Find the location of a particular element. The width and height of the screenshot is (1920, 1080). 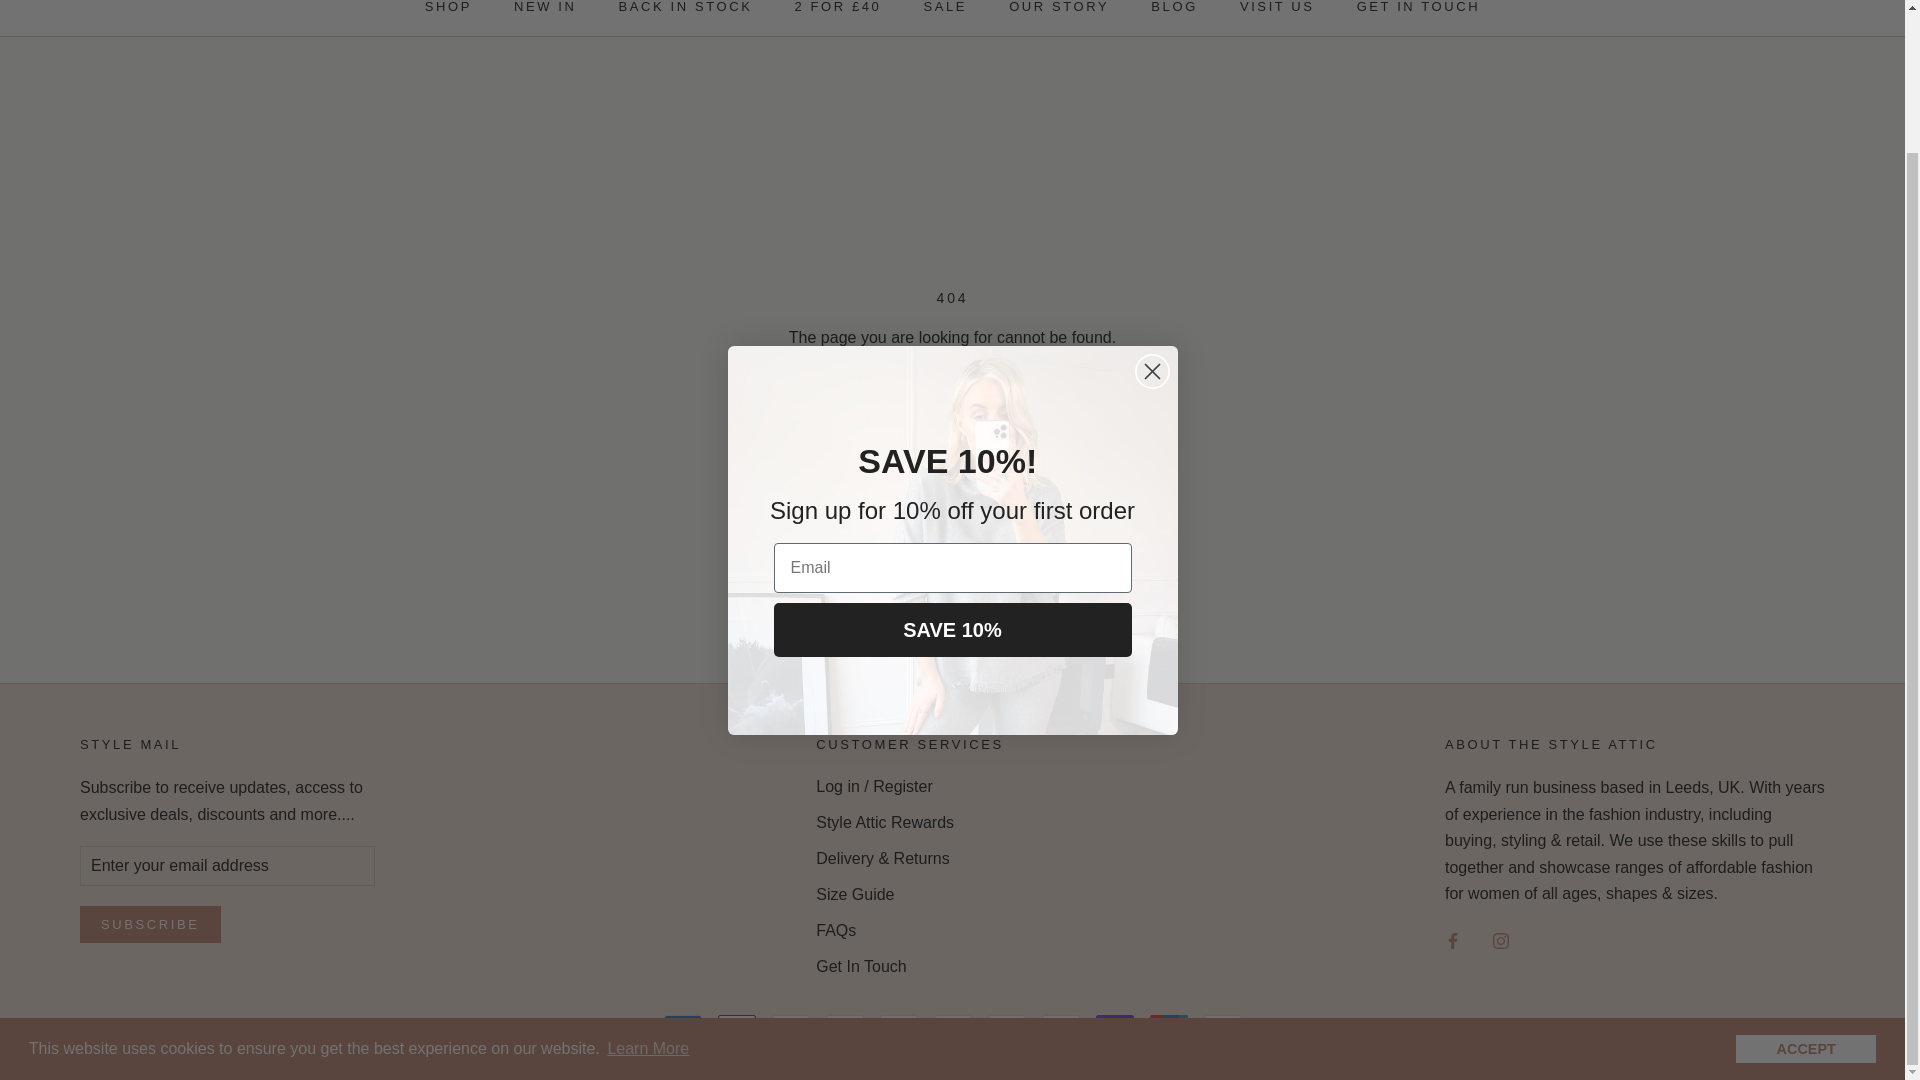

Mastercard is located at coordinates (1006, 1026).